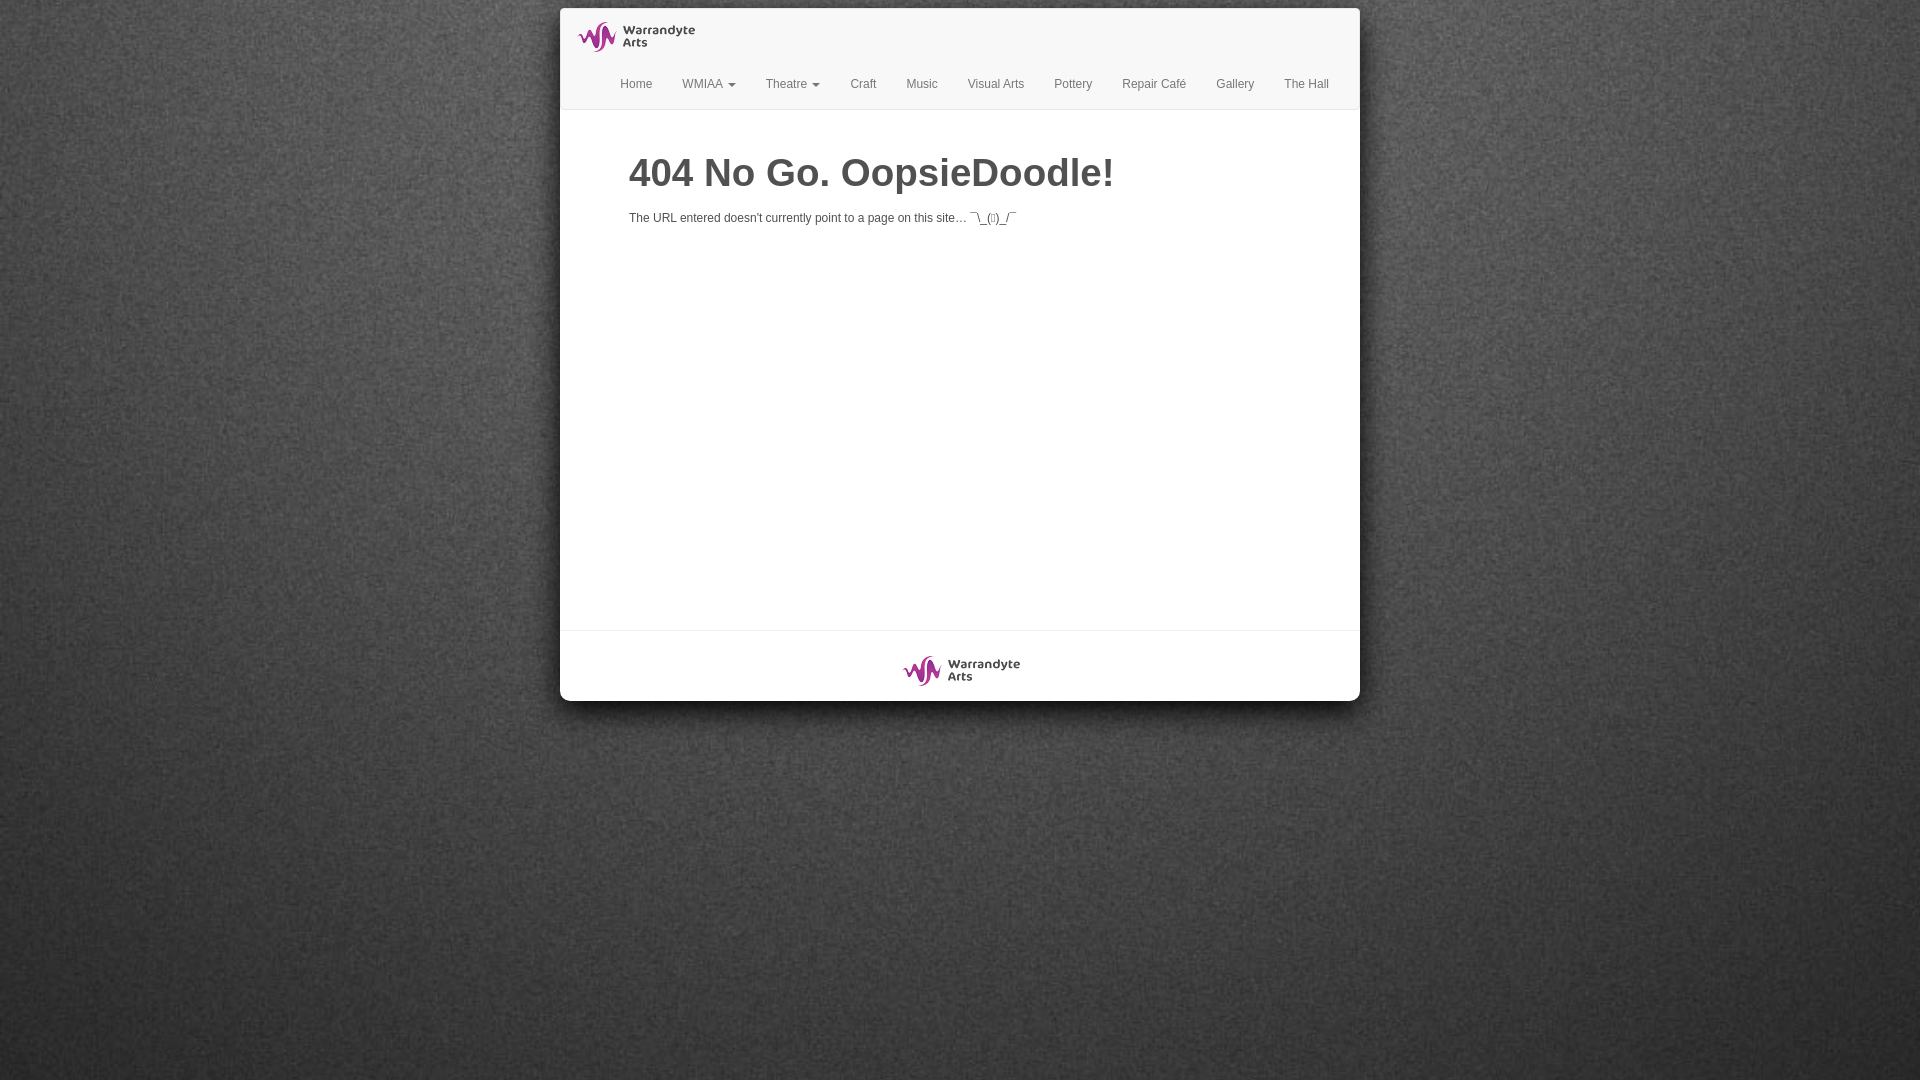  Describe the element at coordinates (636, 84) in the screenshot. I see `Home` at that location.